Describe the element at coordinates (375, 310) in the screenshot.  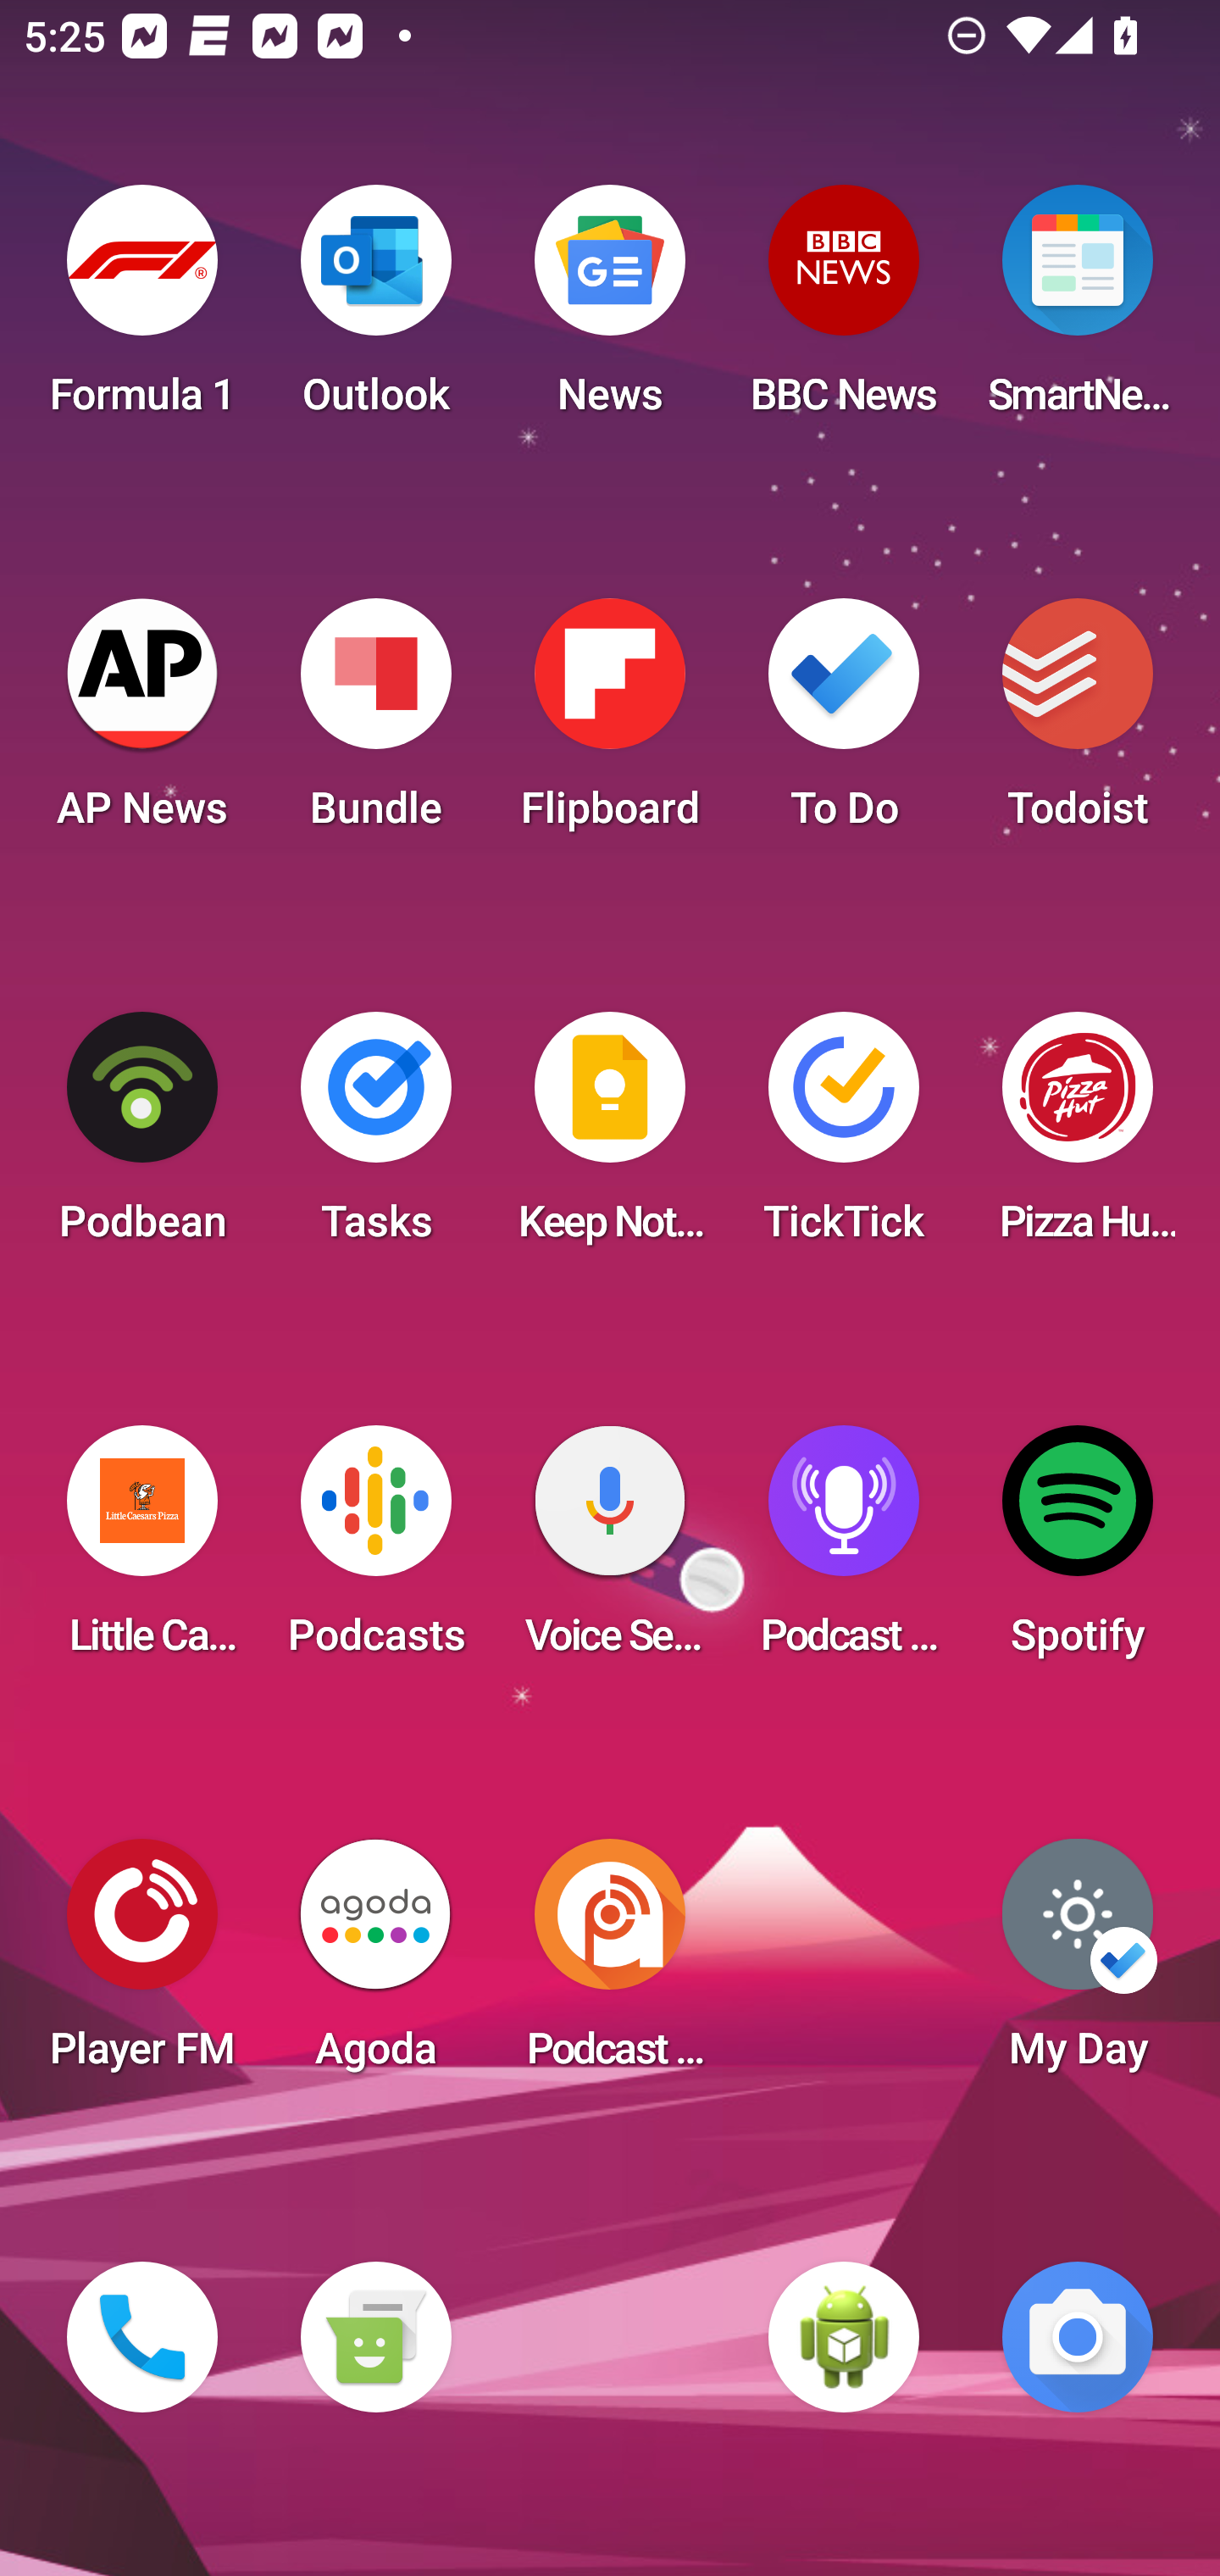
I see `Outlook` at that location.